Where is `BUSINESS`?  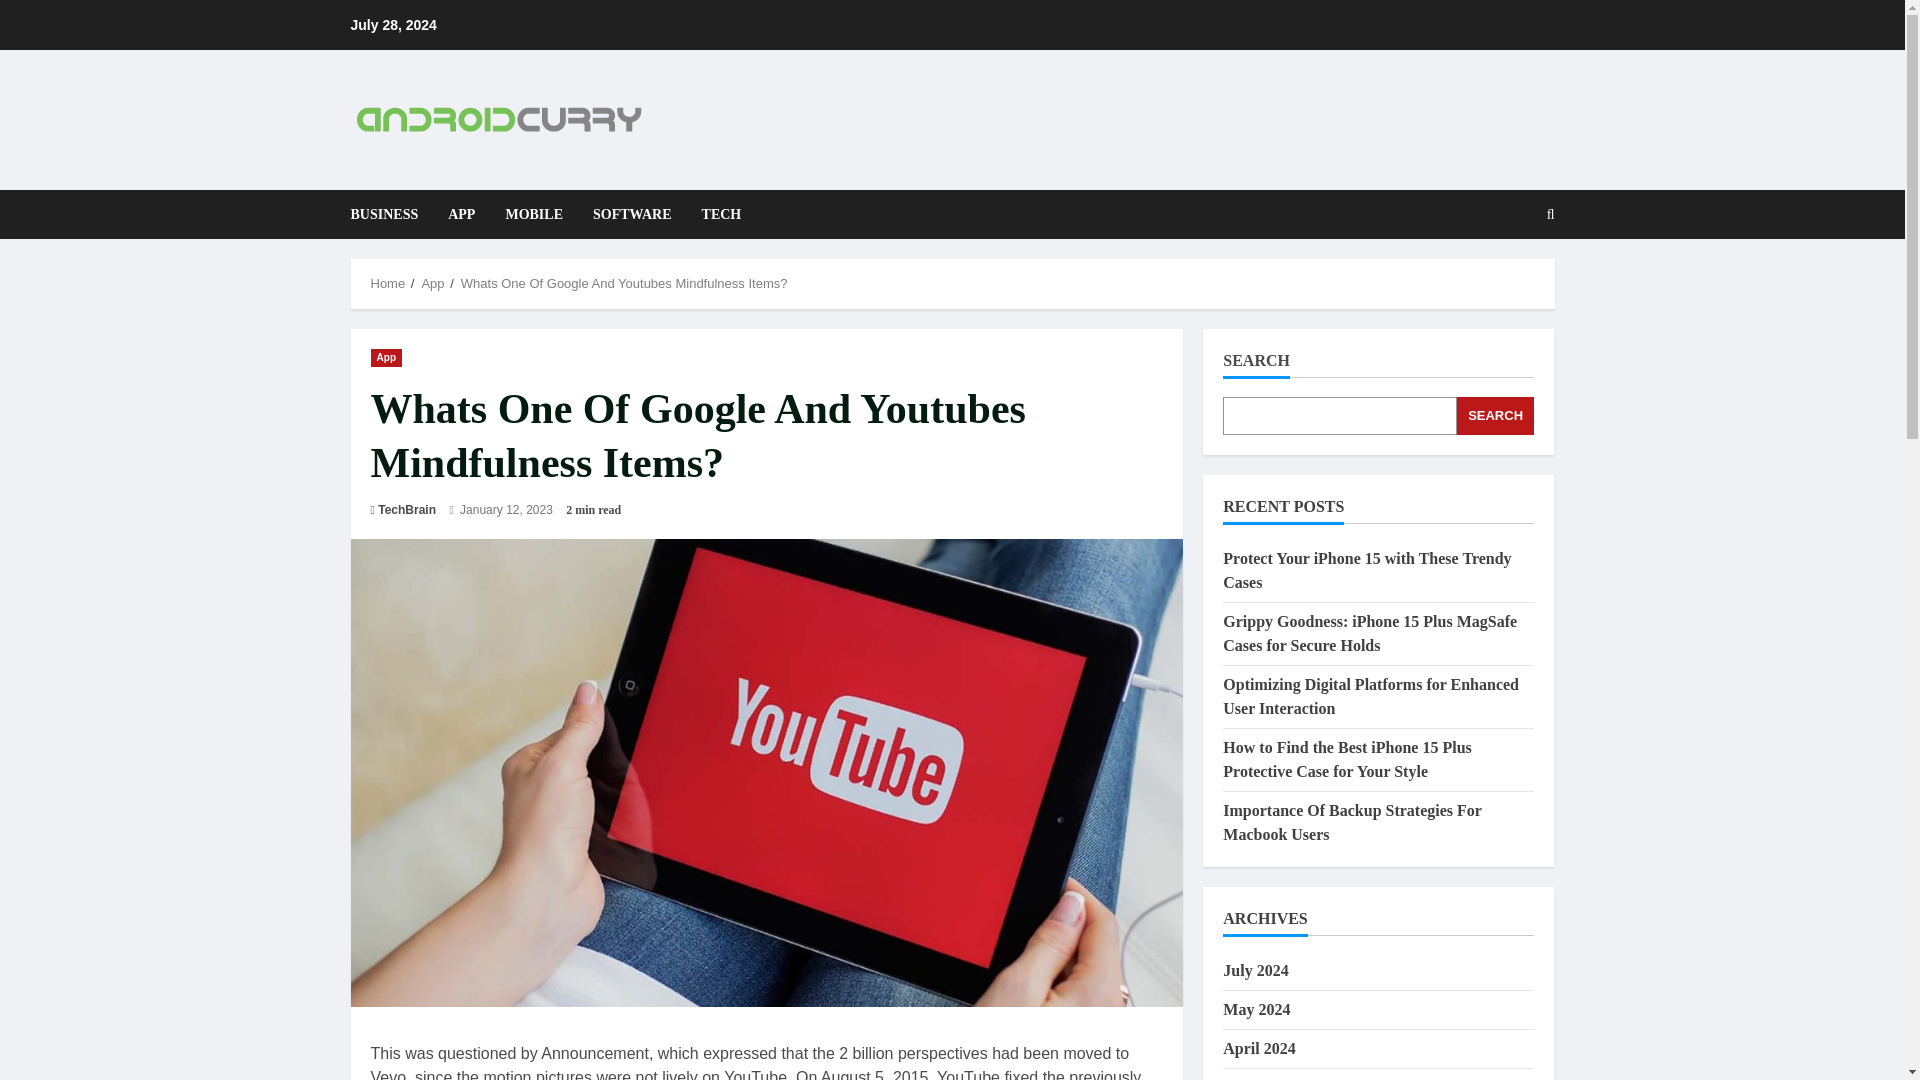
BUSINESS is located at coordinates (391, 214).